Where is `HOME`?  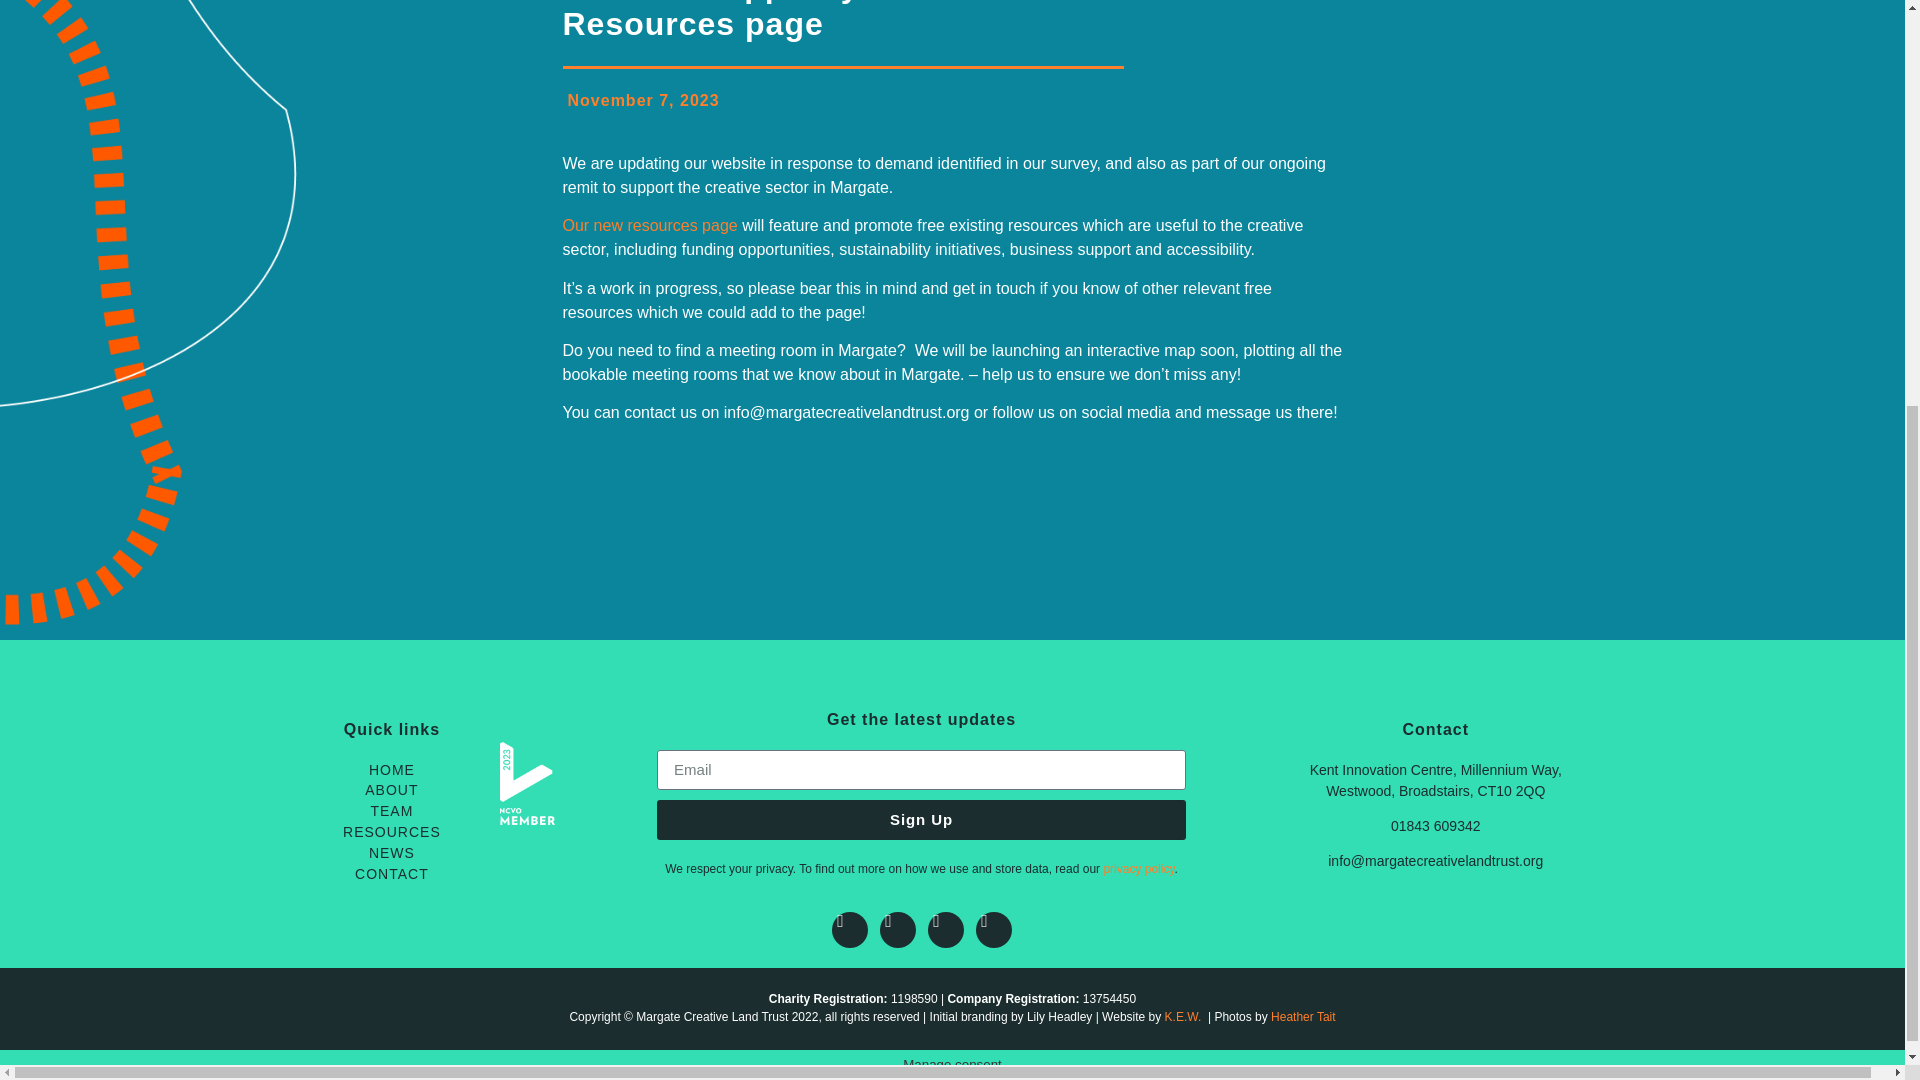 HOME is located at coordinates (390, 770).